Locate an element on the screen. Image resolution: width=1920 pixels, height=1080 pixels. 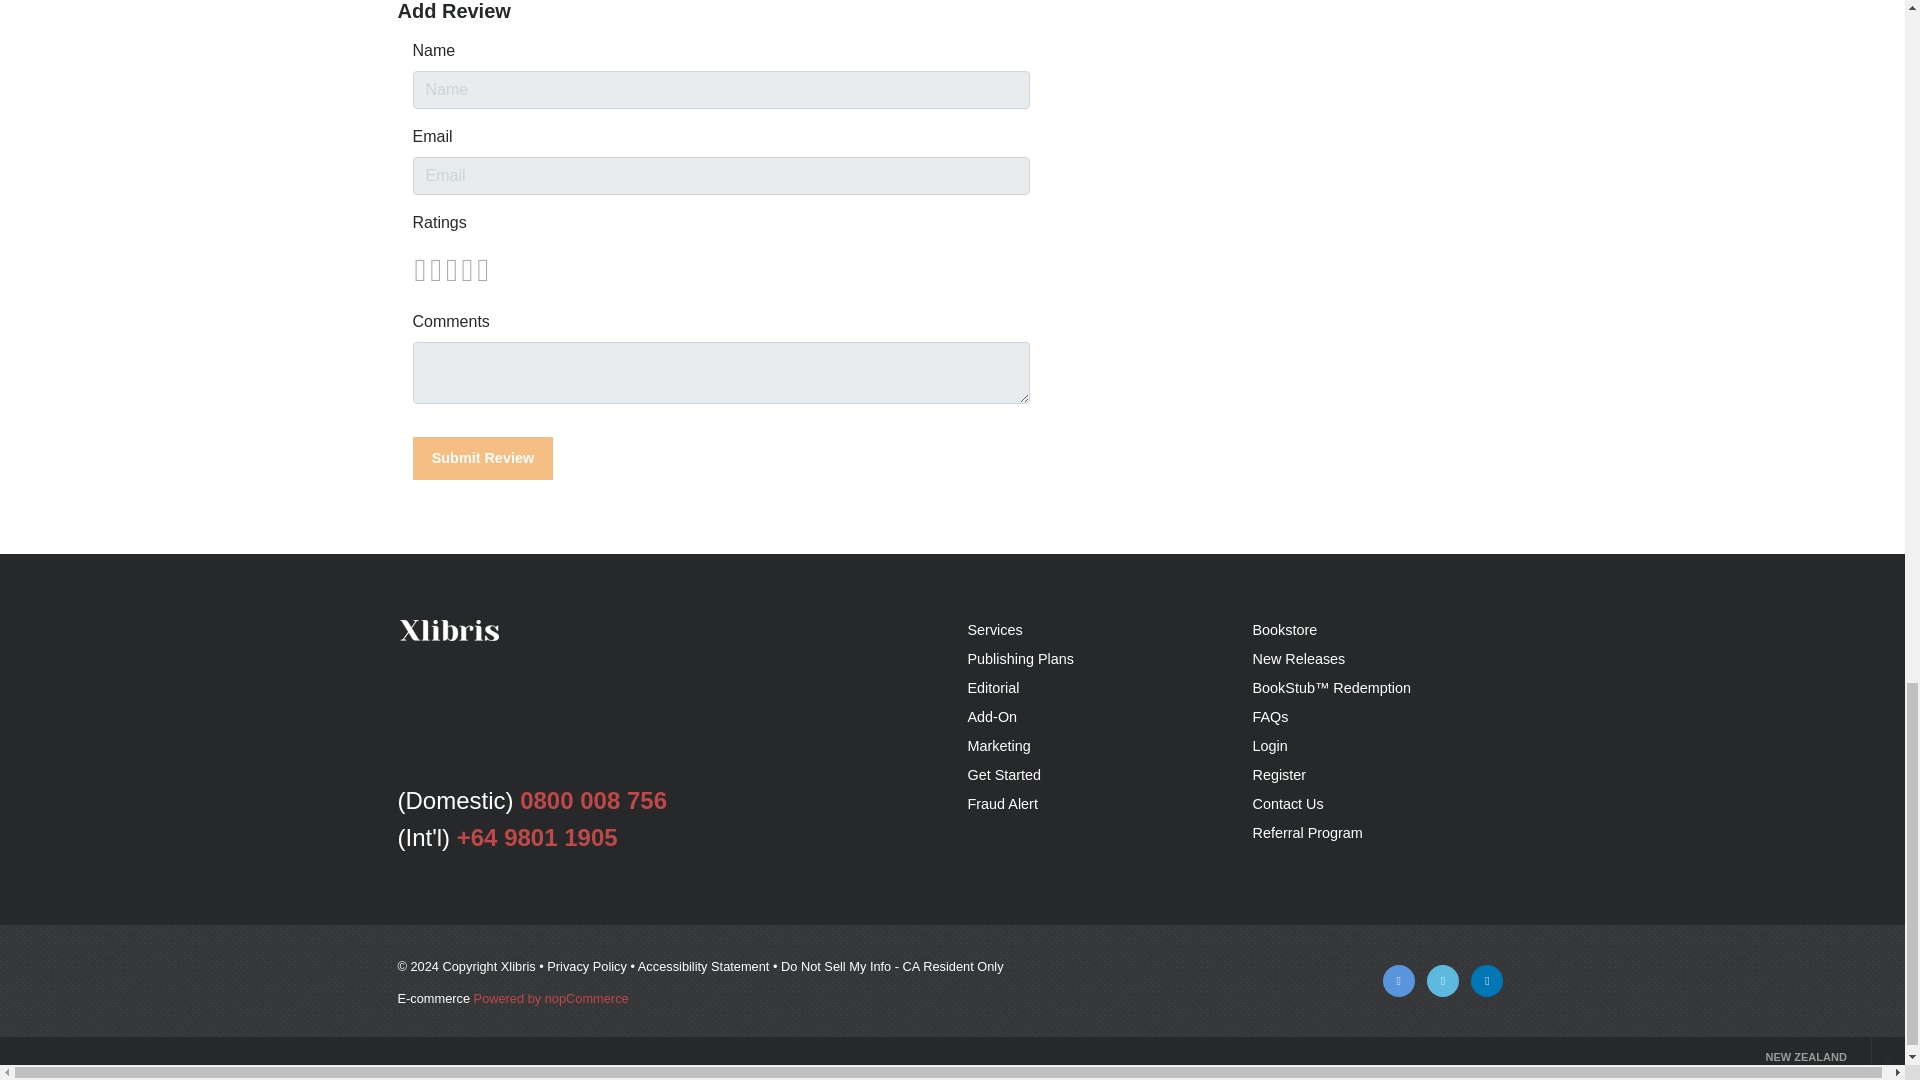
Not Rated is located at coordinates (450, 270).